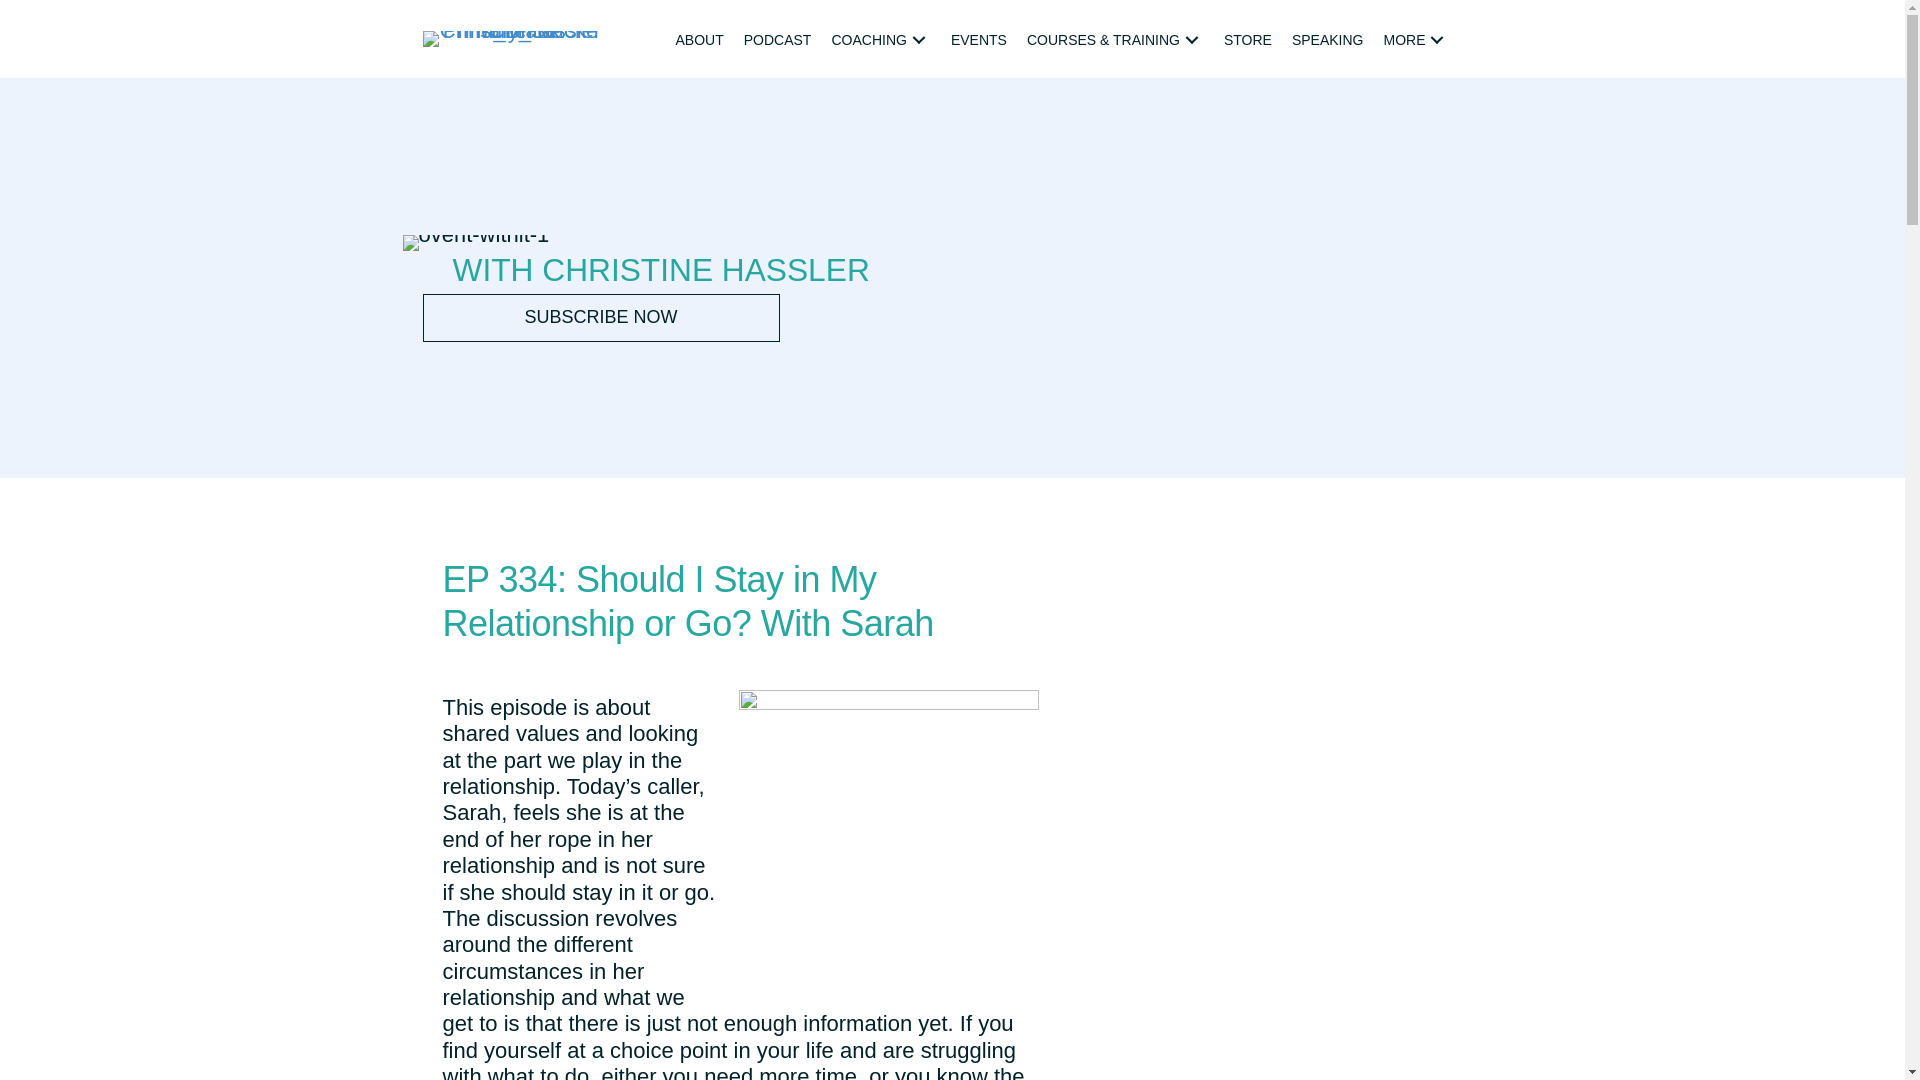  What do you see at coordinates (978, 40) in the screenshot?
I see `EVENTS` at bounding box center [978, 40].